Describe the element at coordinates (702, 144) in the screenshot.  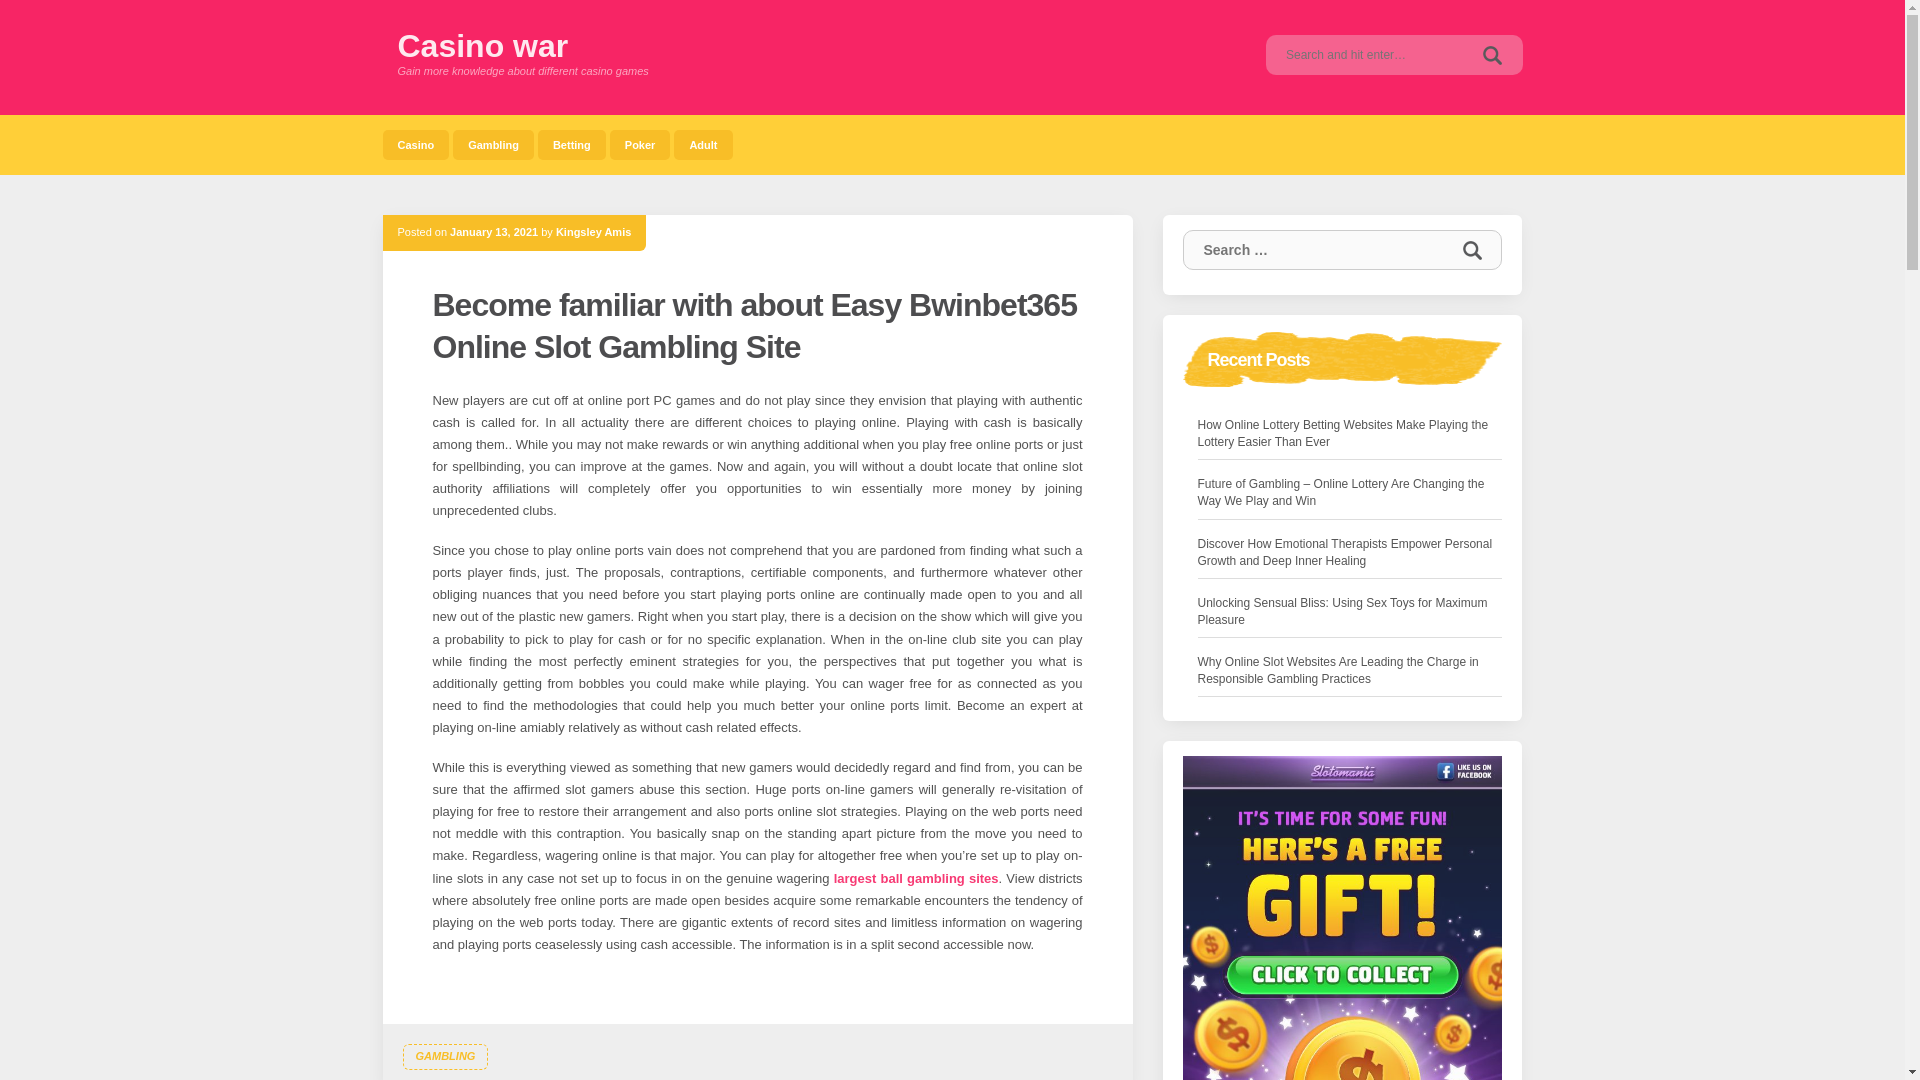
I see `Adult` at that location.